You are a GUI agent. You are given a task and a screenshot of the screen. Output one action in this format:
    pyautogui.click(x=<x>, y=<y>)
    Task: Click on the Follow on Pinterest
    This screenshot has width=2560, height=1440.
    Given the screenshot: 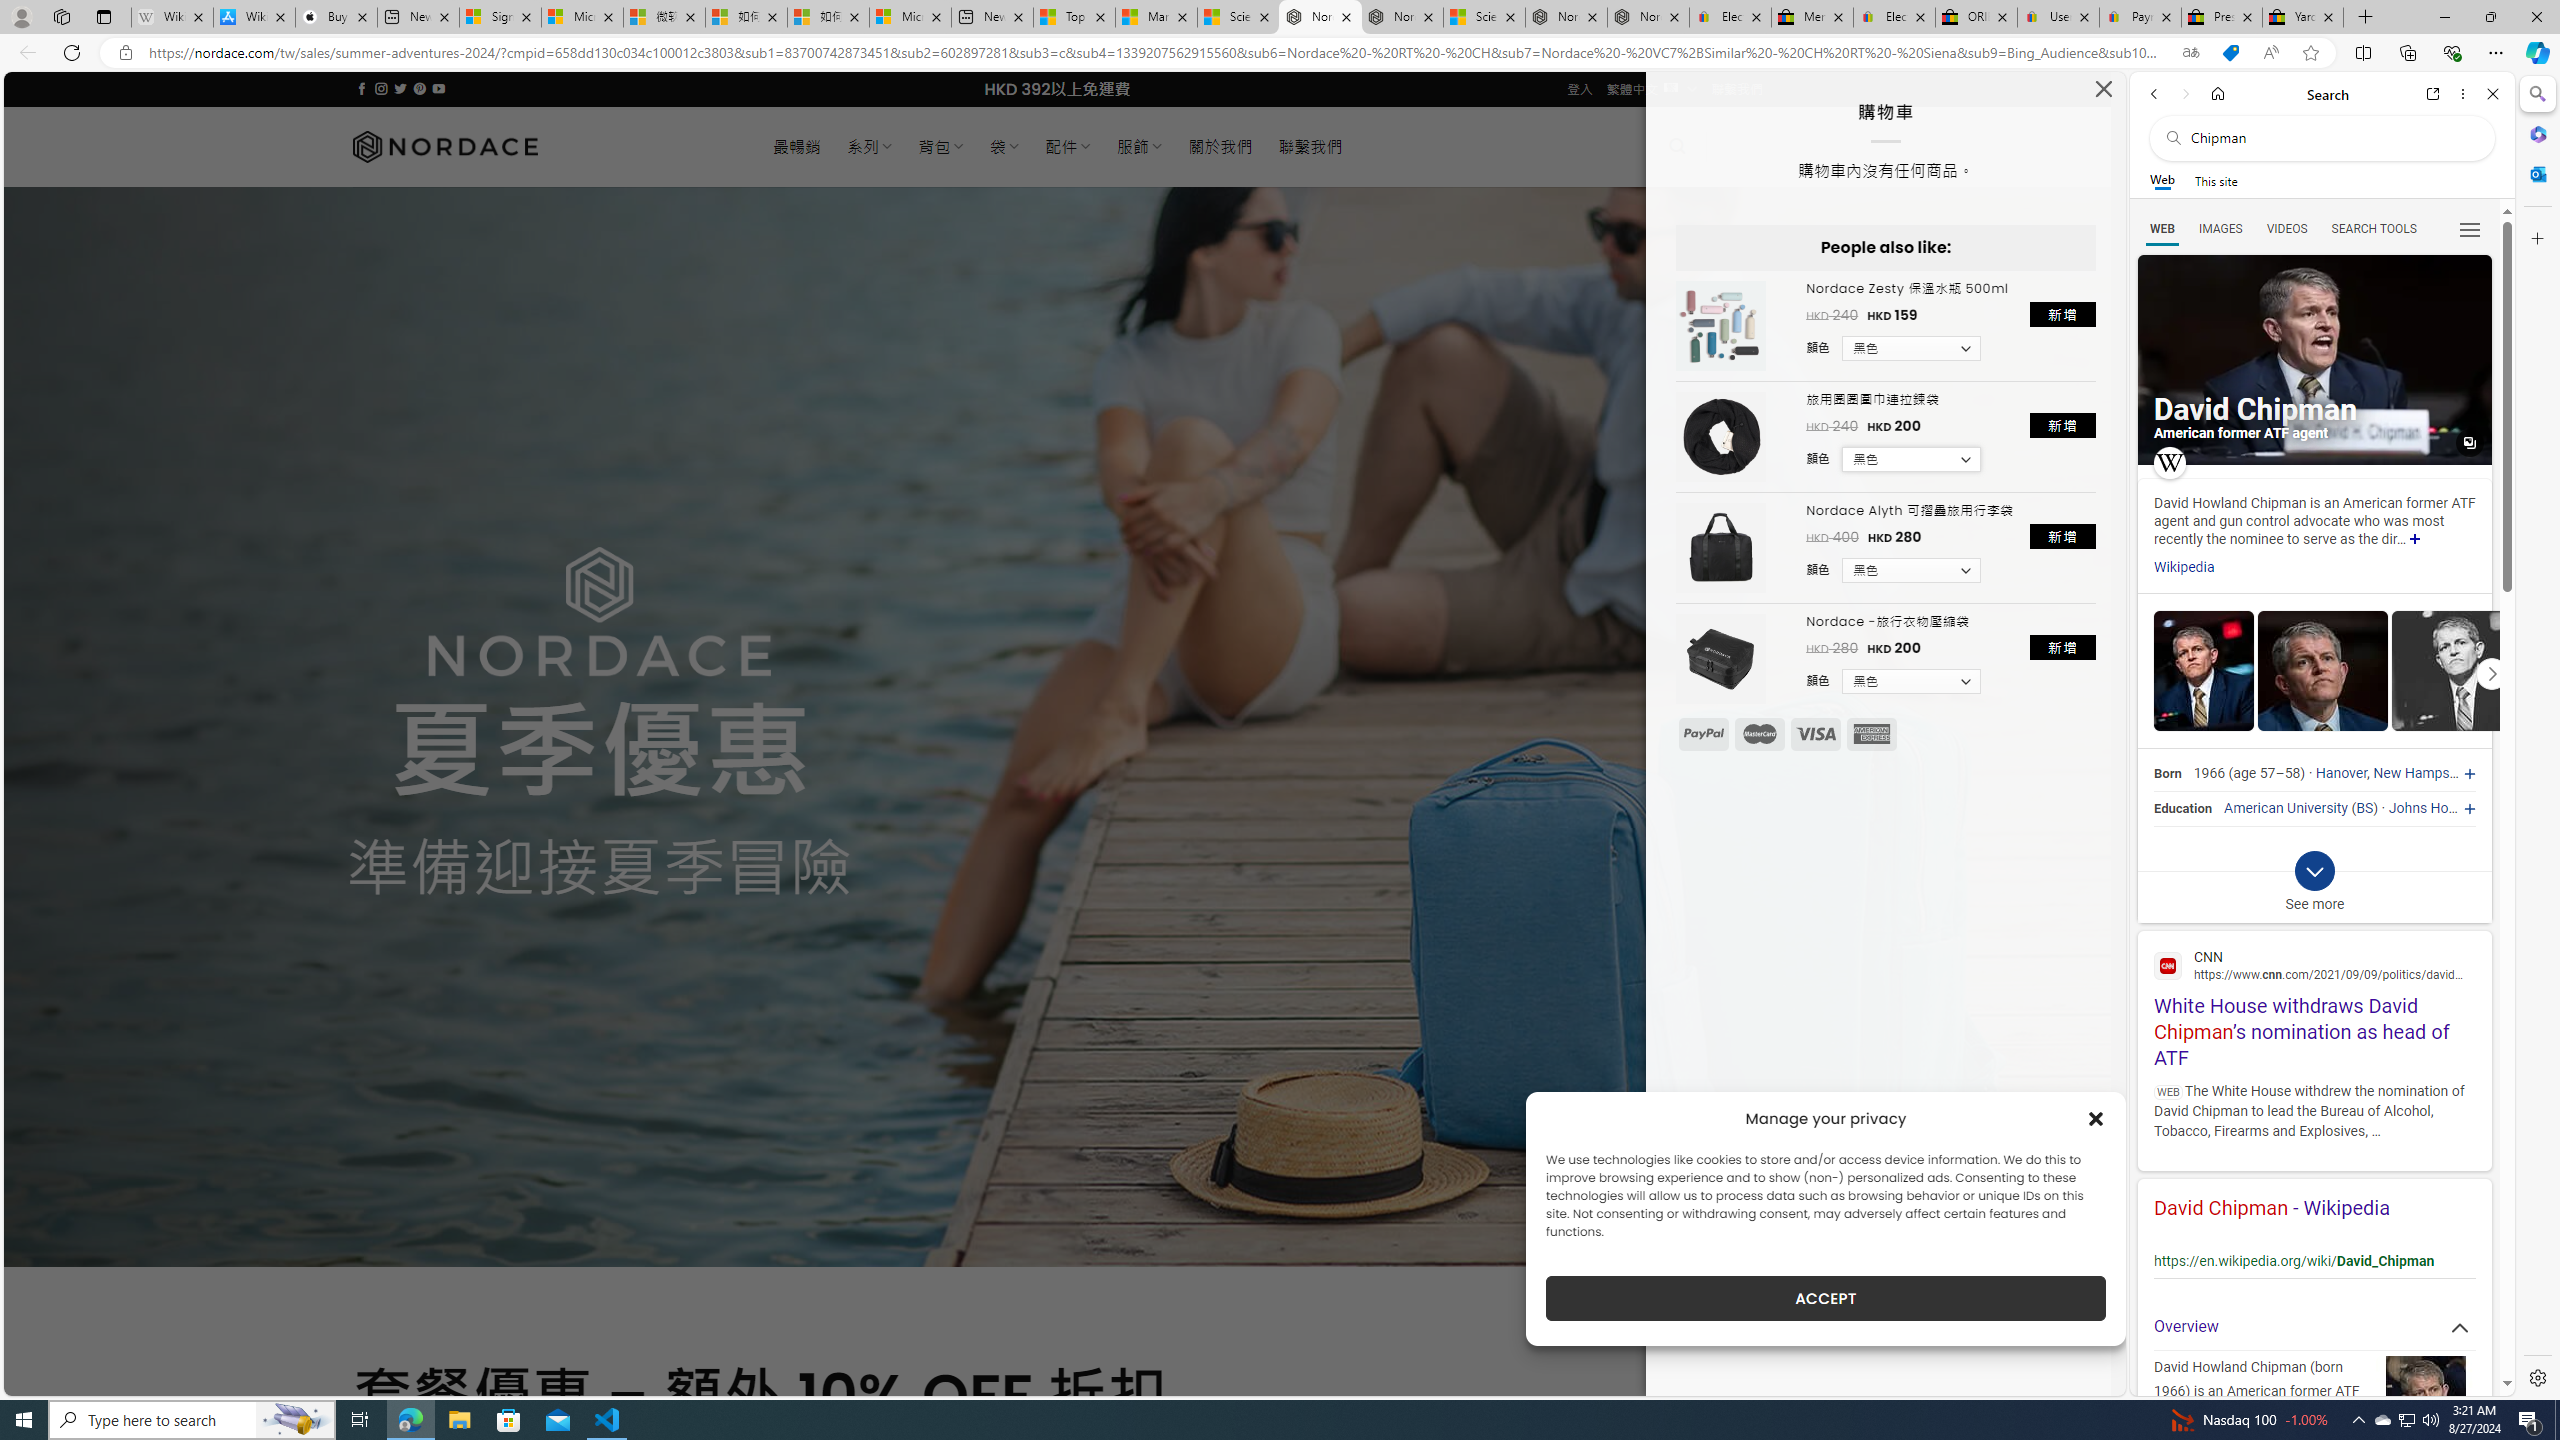 What is the action you would take?
    pyautogui.click(x=418, y=88)
    